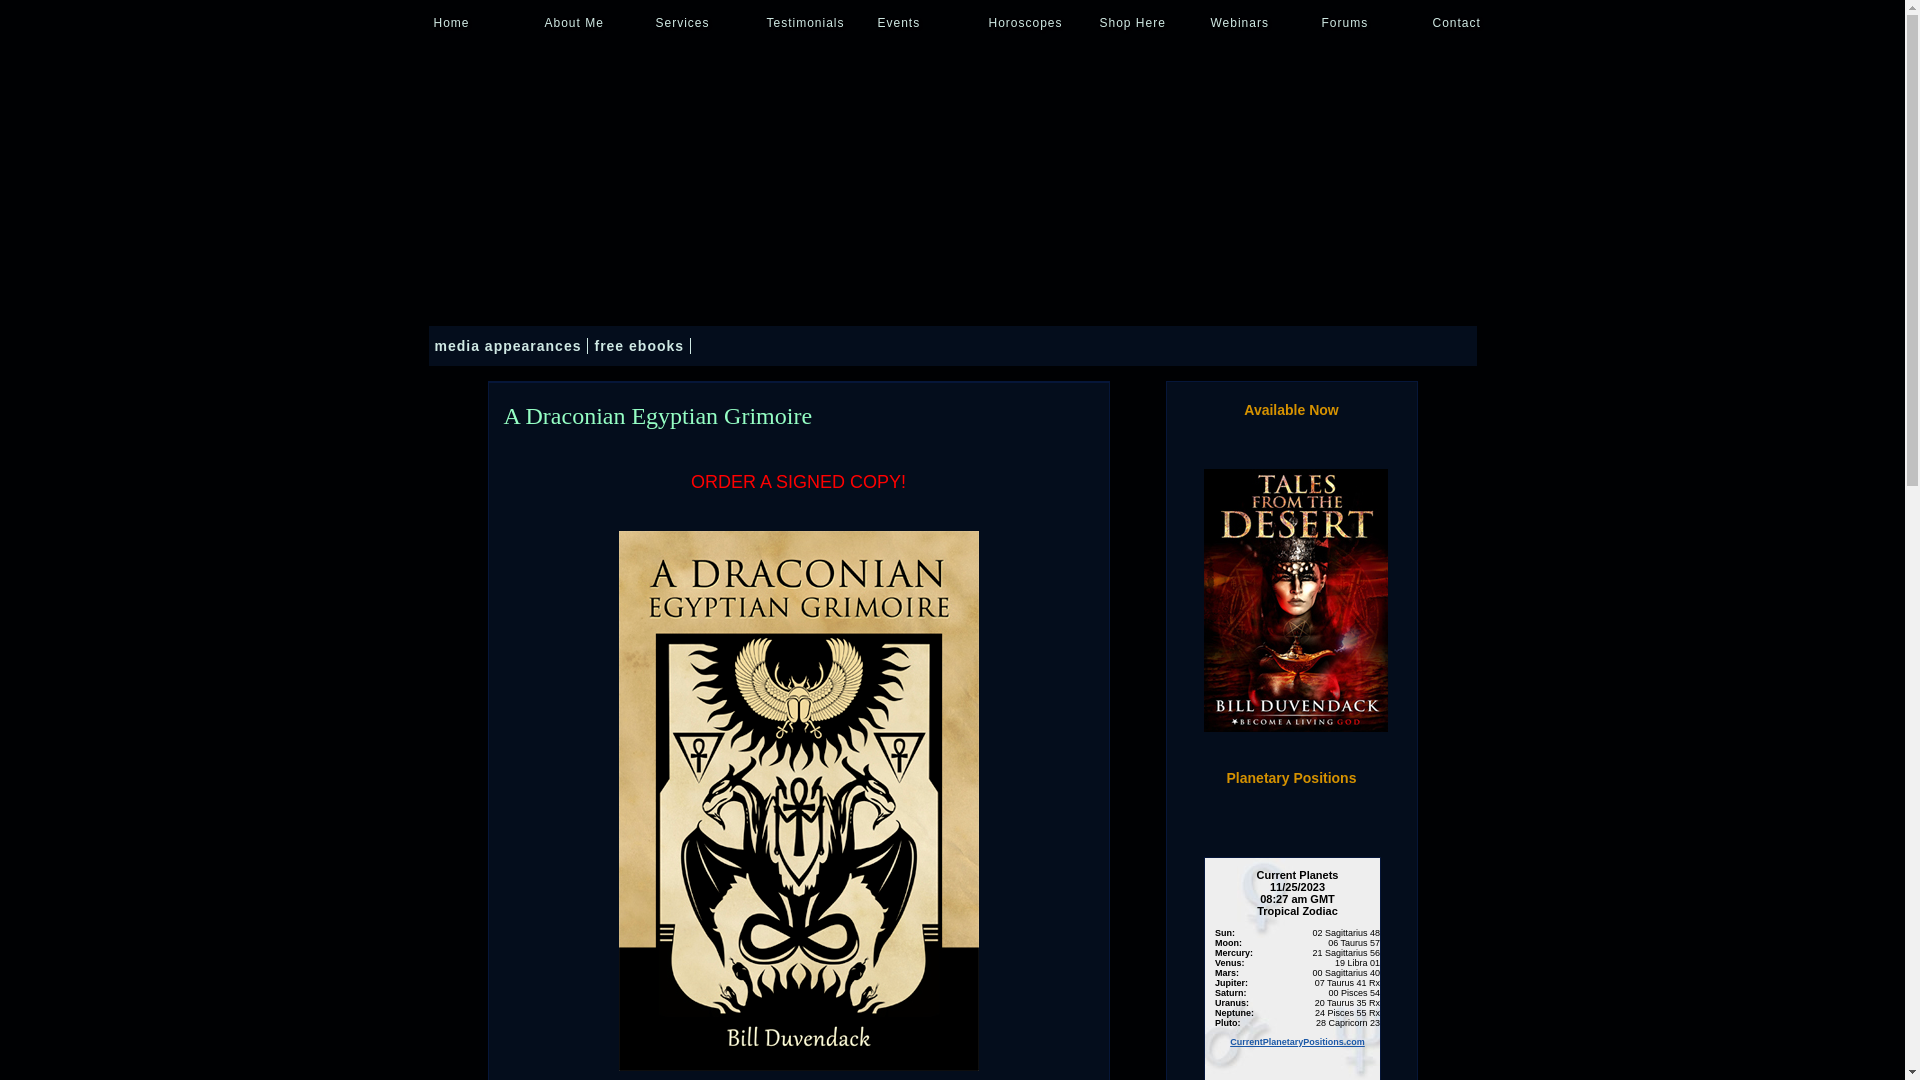 The image size is (1920, 1080). What do you see at coordinates (1408, 342) in the screenshot?
I see `Facebook` at bounding box center [1408, 342].